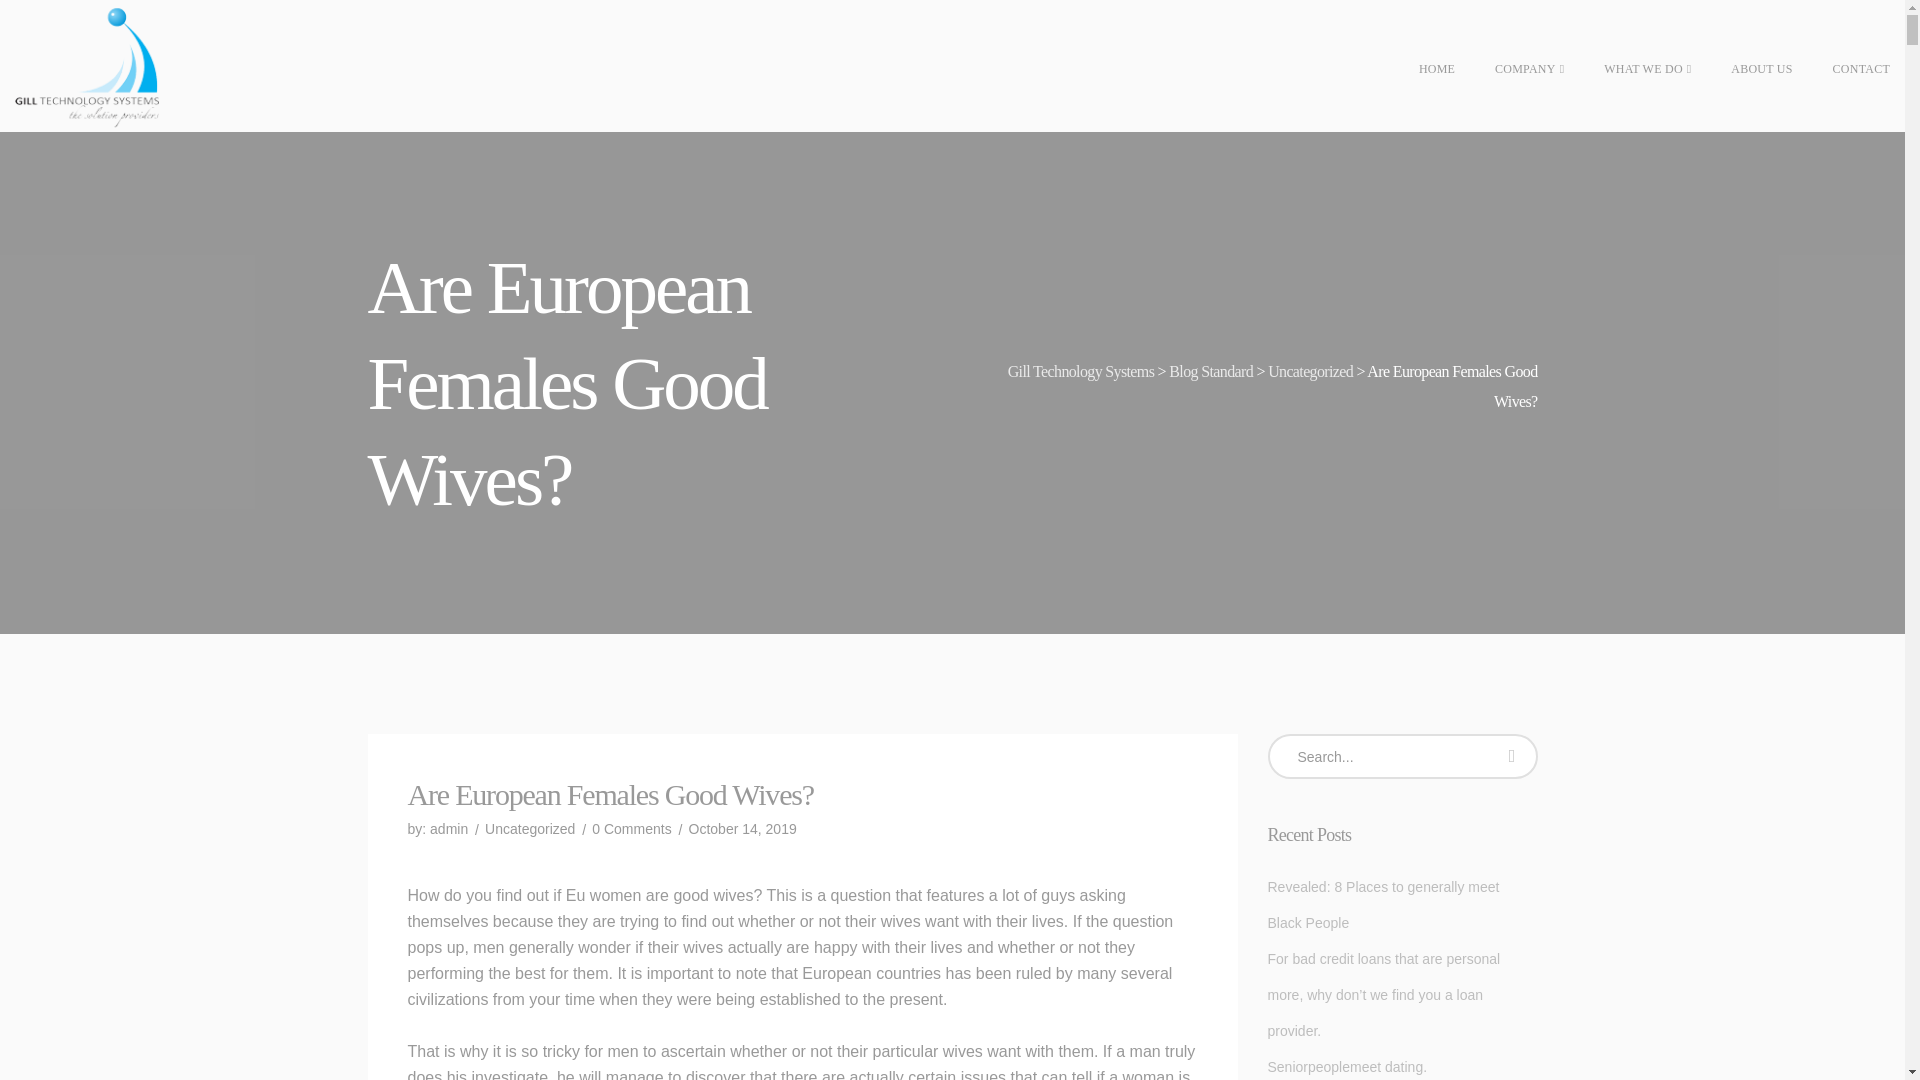 The height and width of the screenshot is (1080, 1920). Describe the element at coordinates (1211, 371) in the screenshot. I see `Blog Standard` at that location.